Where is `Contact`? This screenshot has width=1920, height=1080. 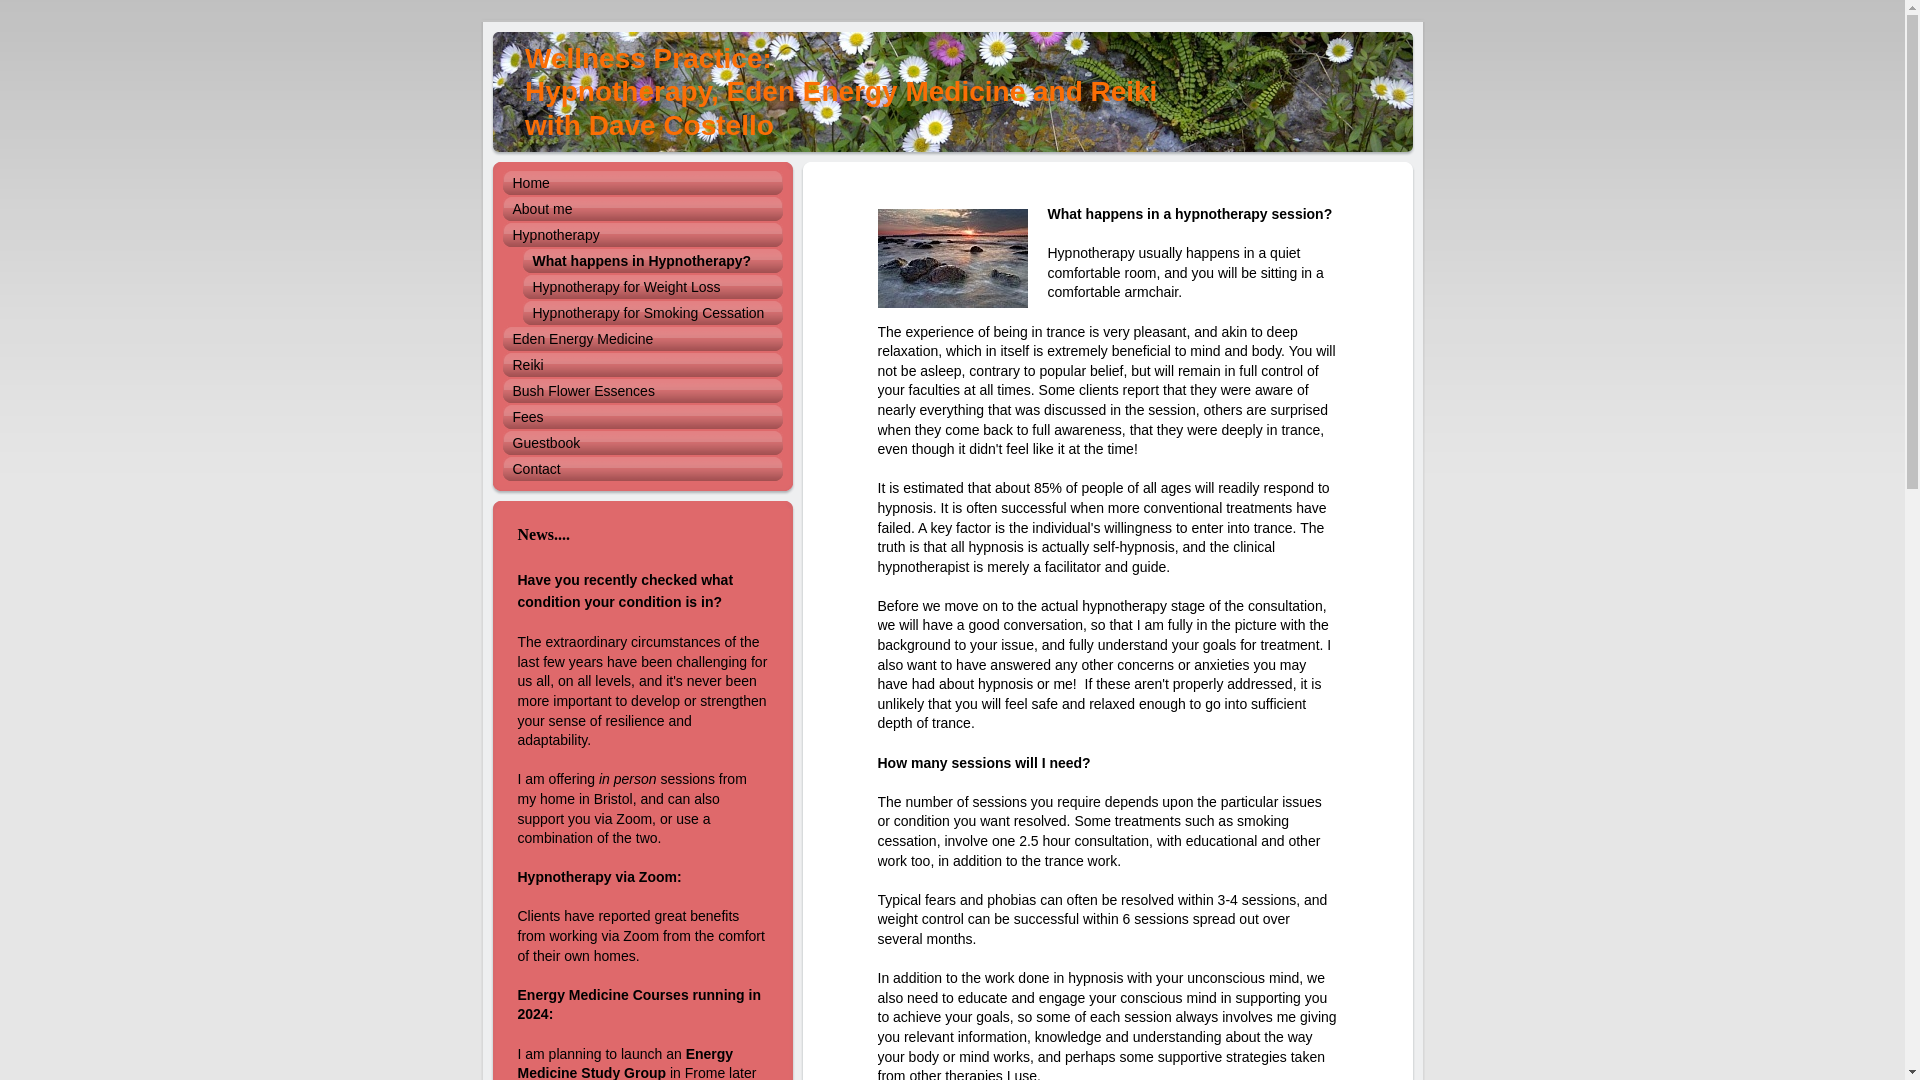 Contact is located at coordinates (641, 468).